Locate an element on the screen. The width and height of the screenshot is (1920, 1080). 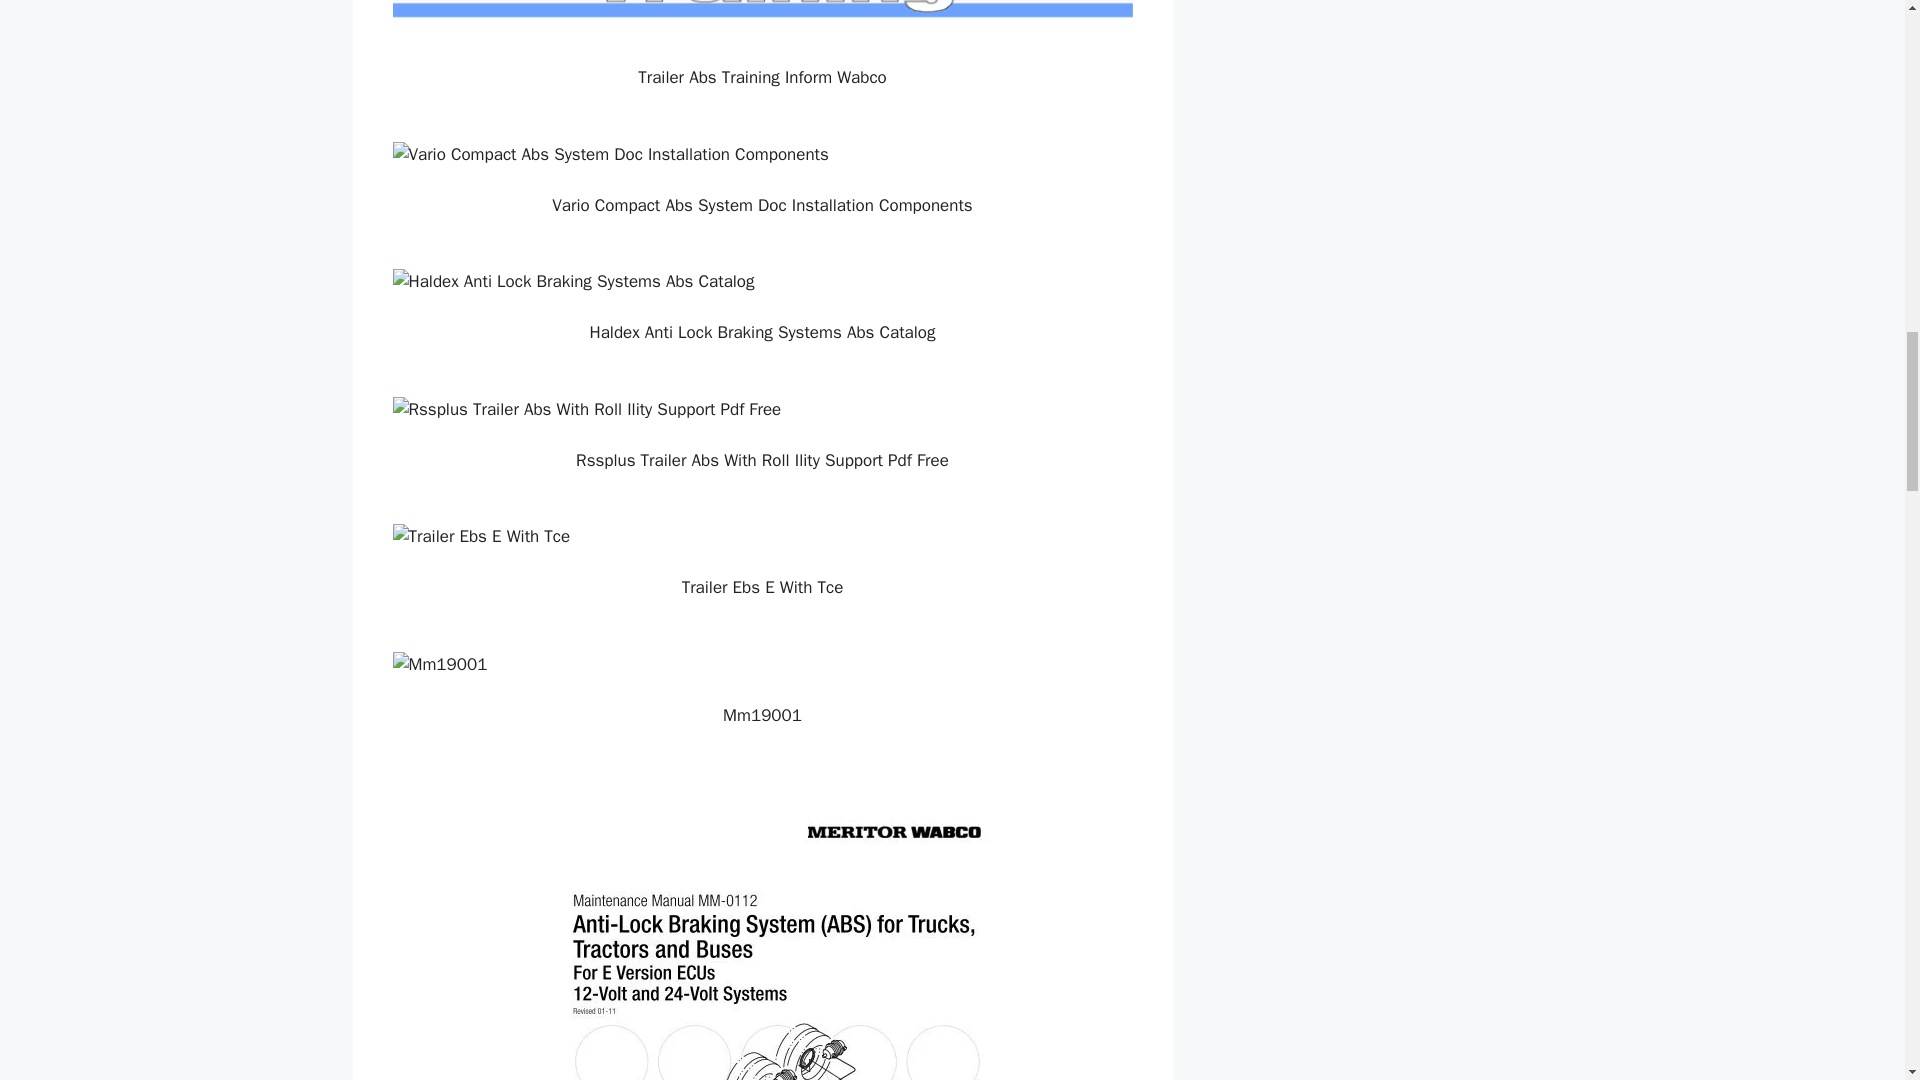
Trailer Abs Training Inform Wabco is located at coordinates (762, 20).